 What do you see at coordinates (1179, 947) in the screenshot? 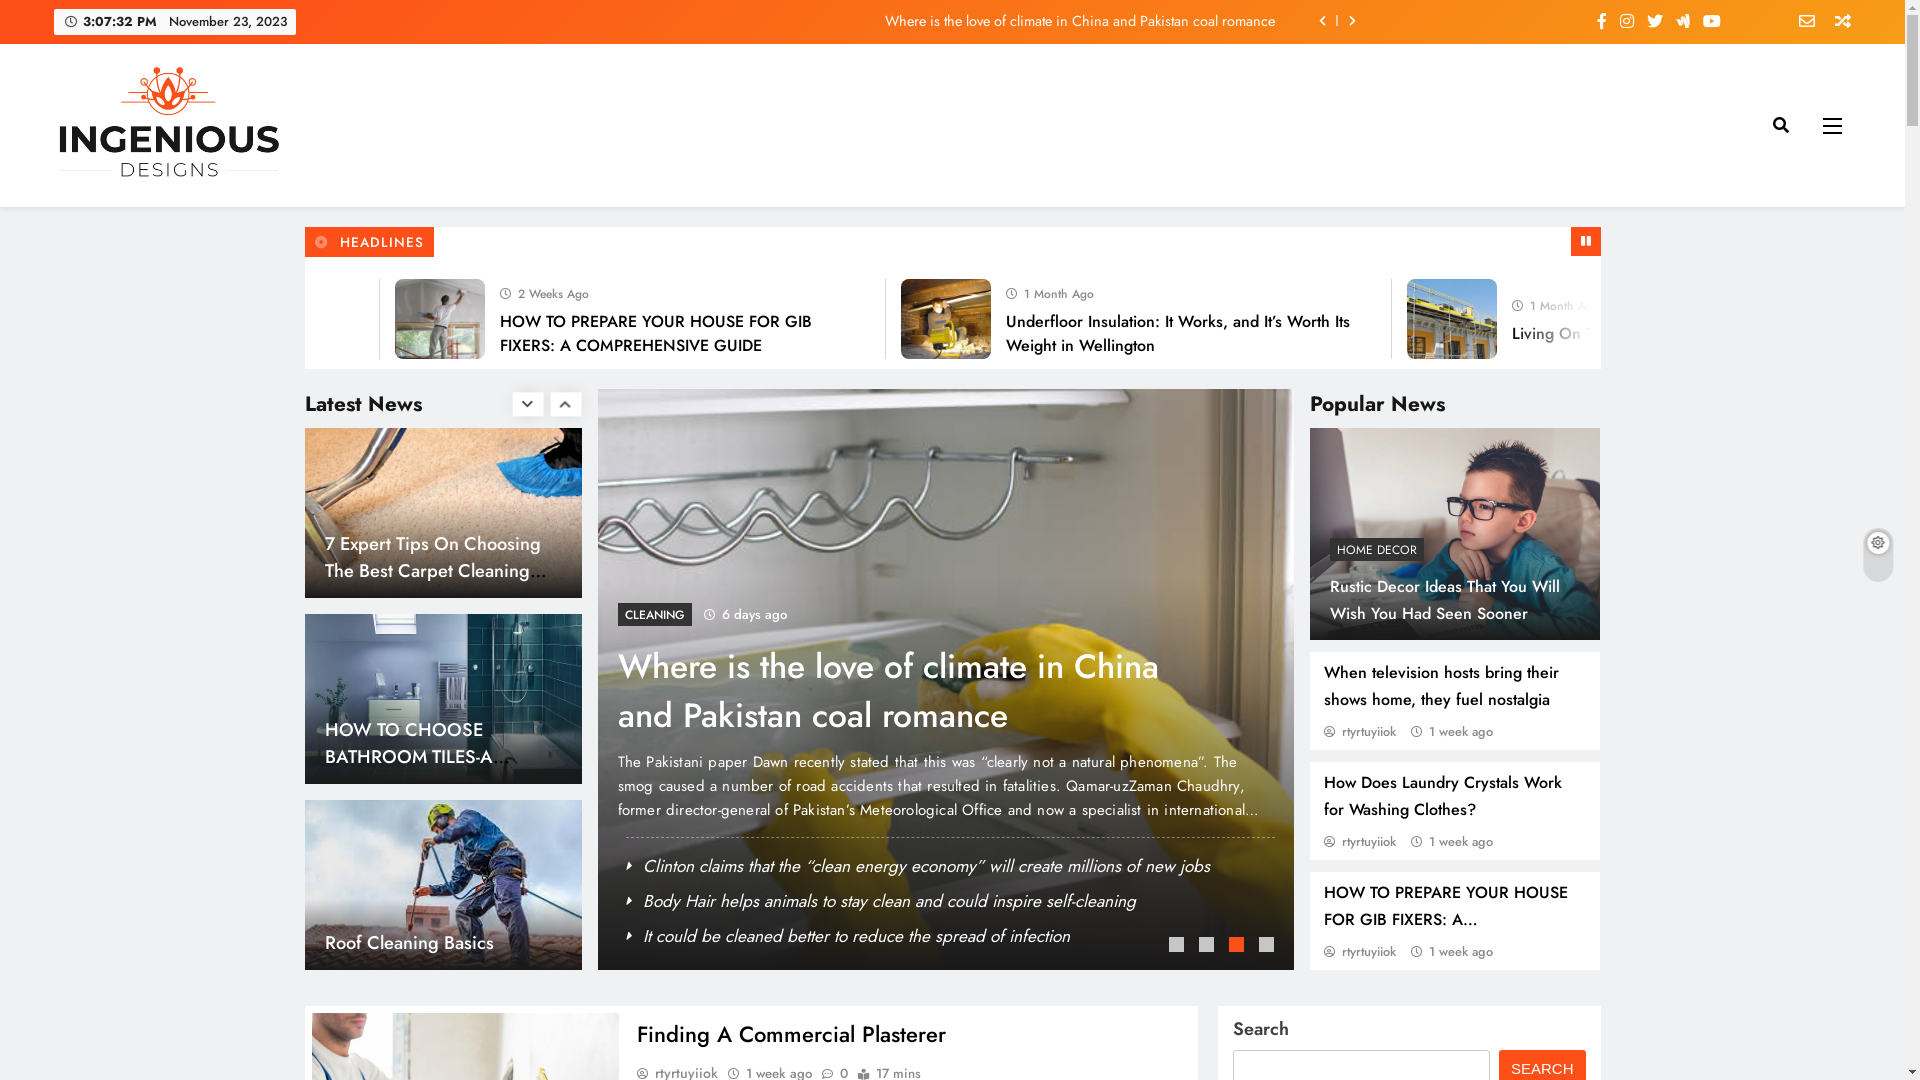
I see `1` at bounding box center [1179, 947].